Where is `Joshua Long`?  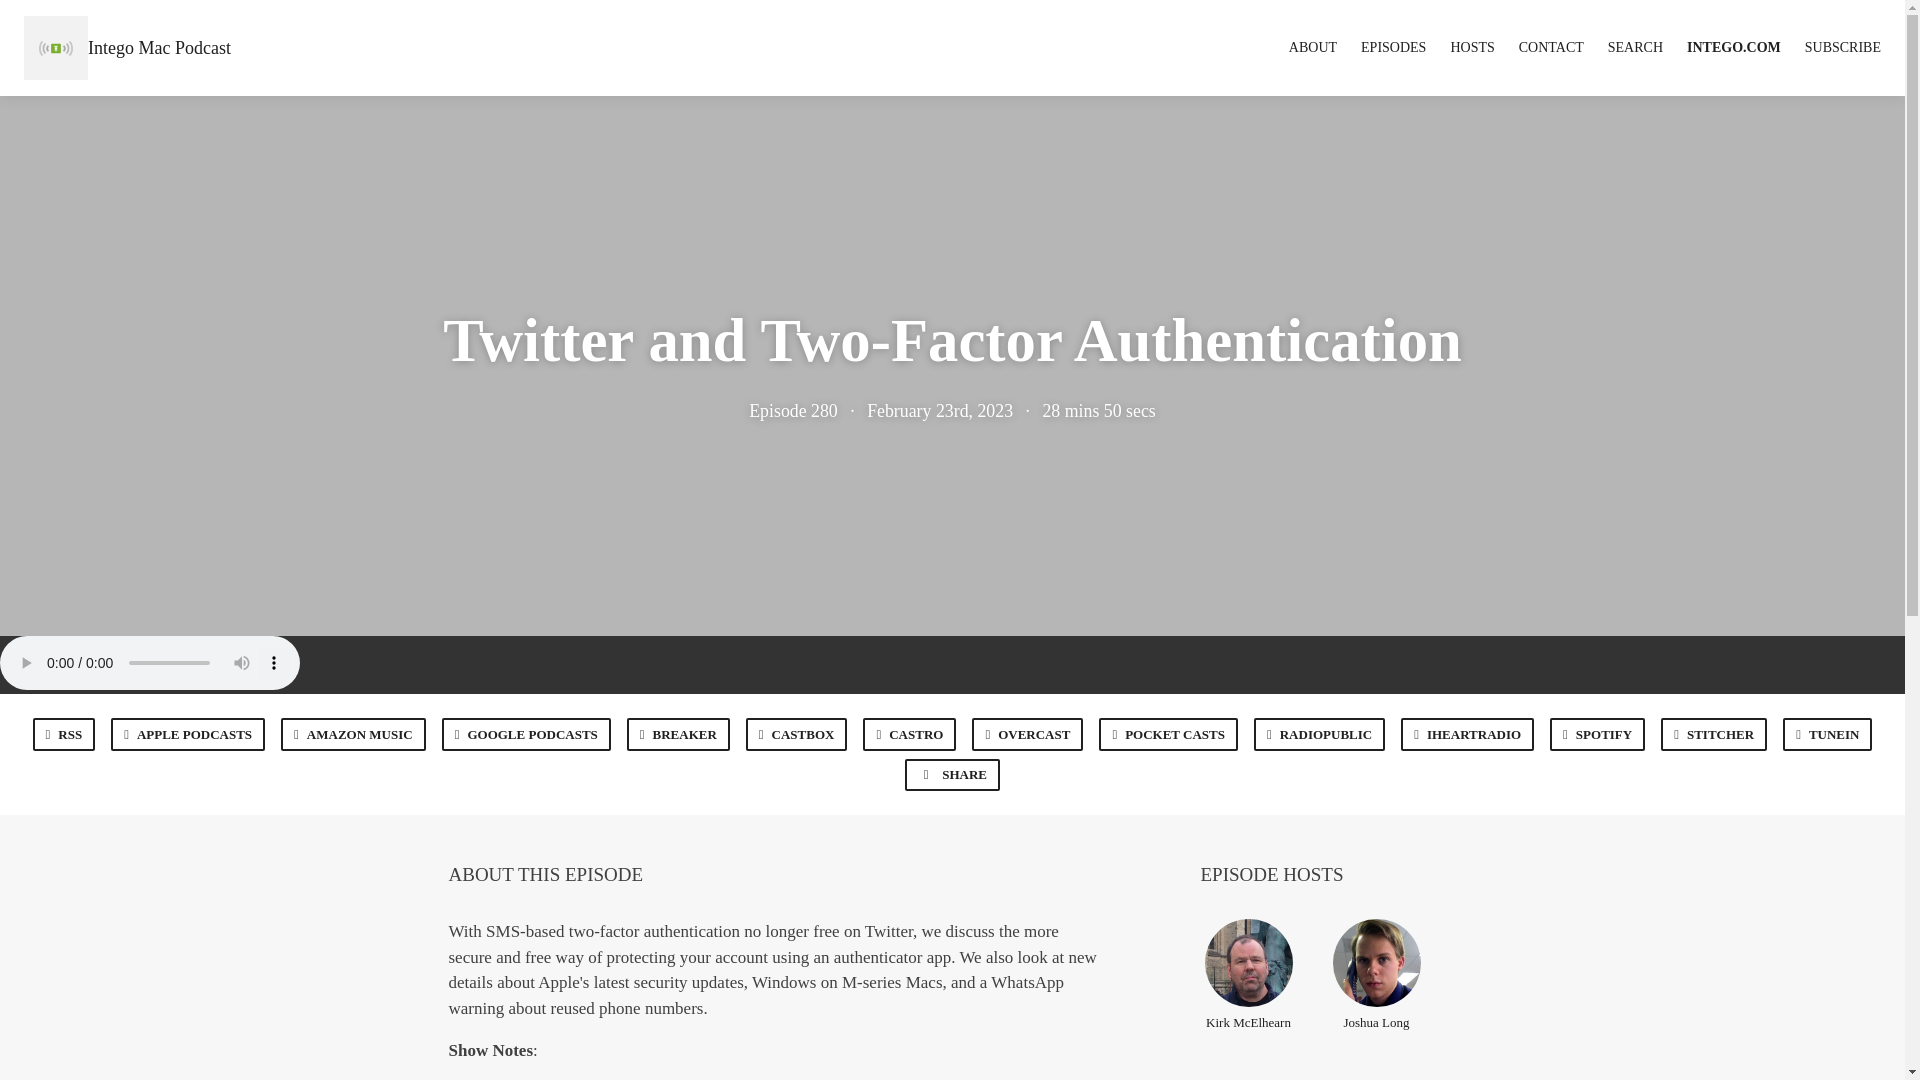 Joshua Long is located at coordinates (1376, 975).